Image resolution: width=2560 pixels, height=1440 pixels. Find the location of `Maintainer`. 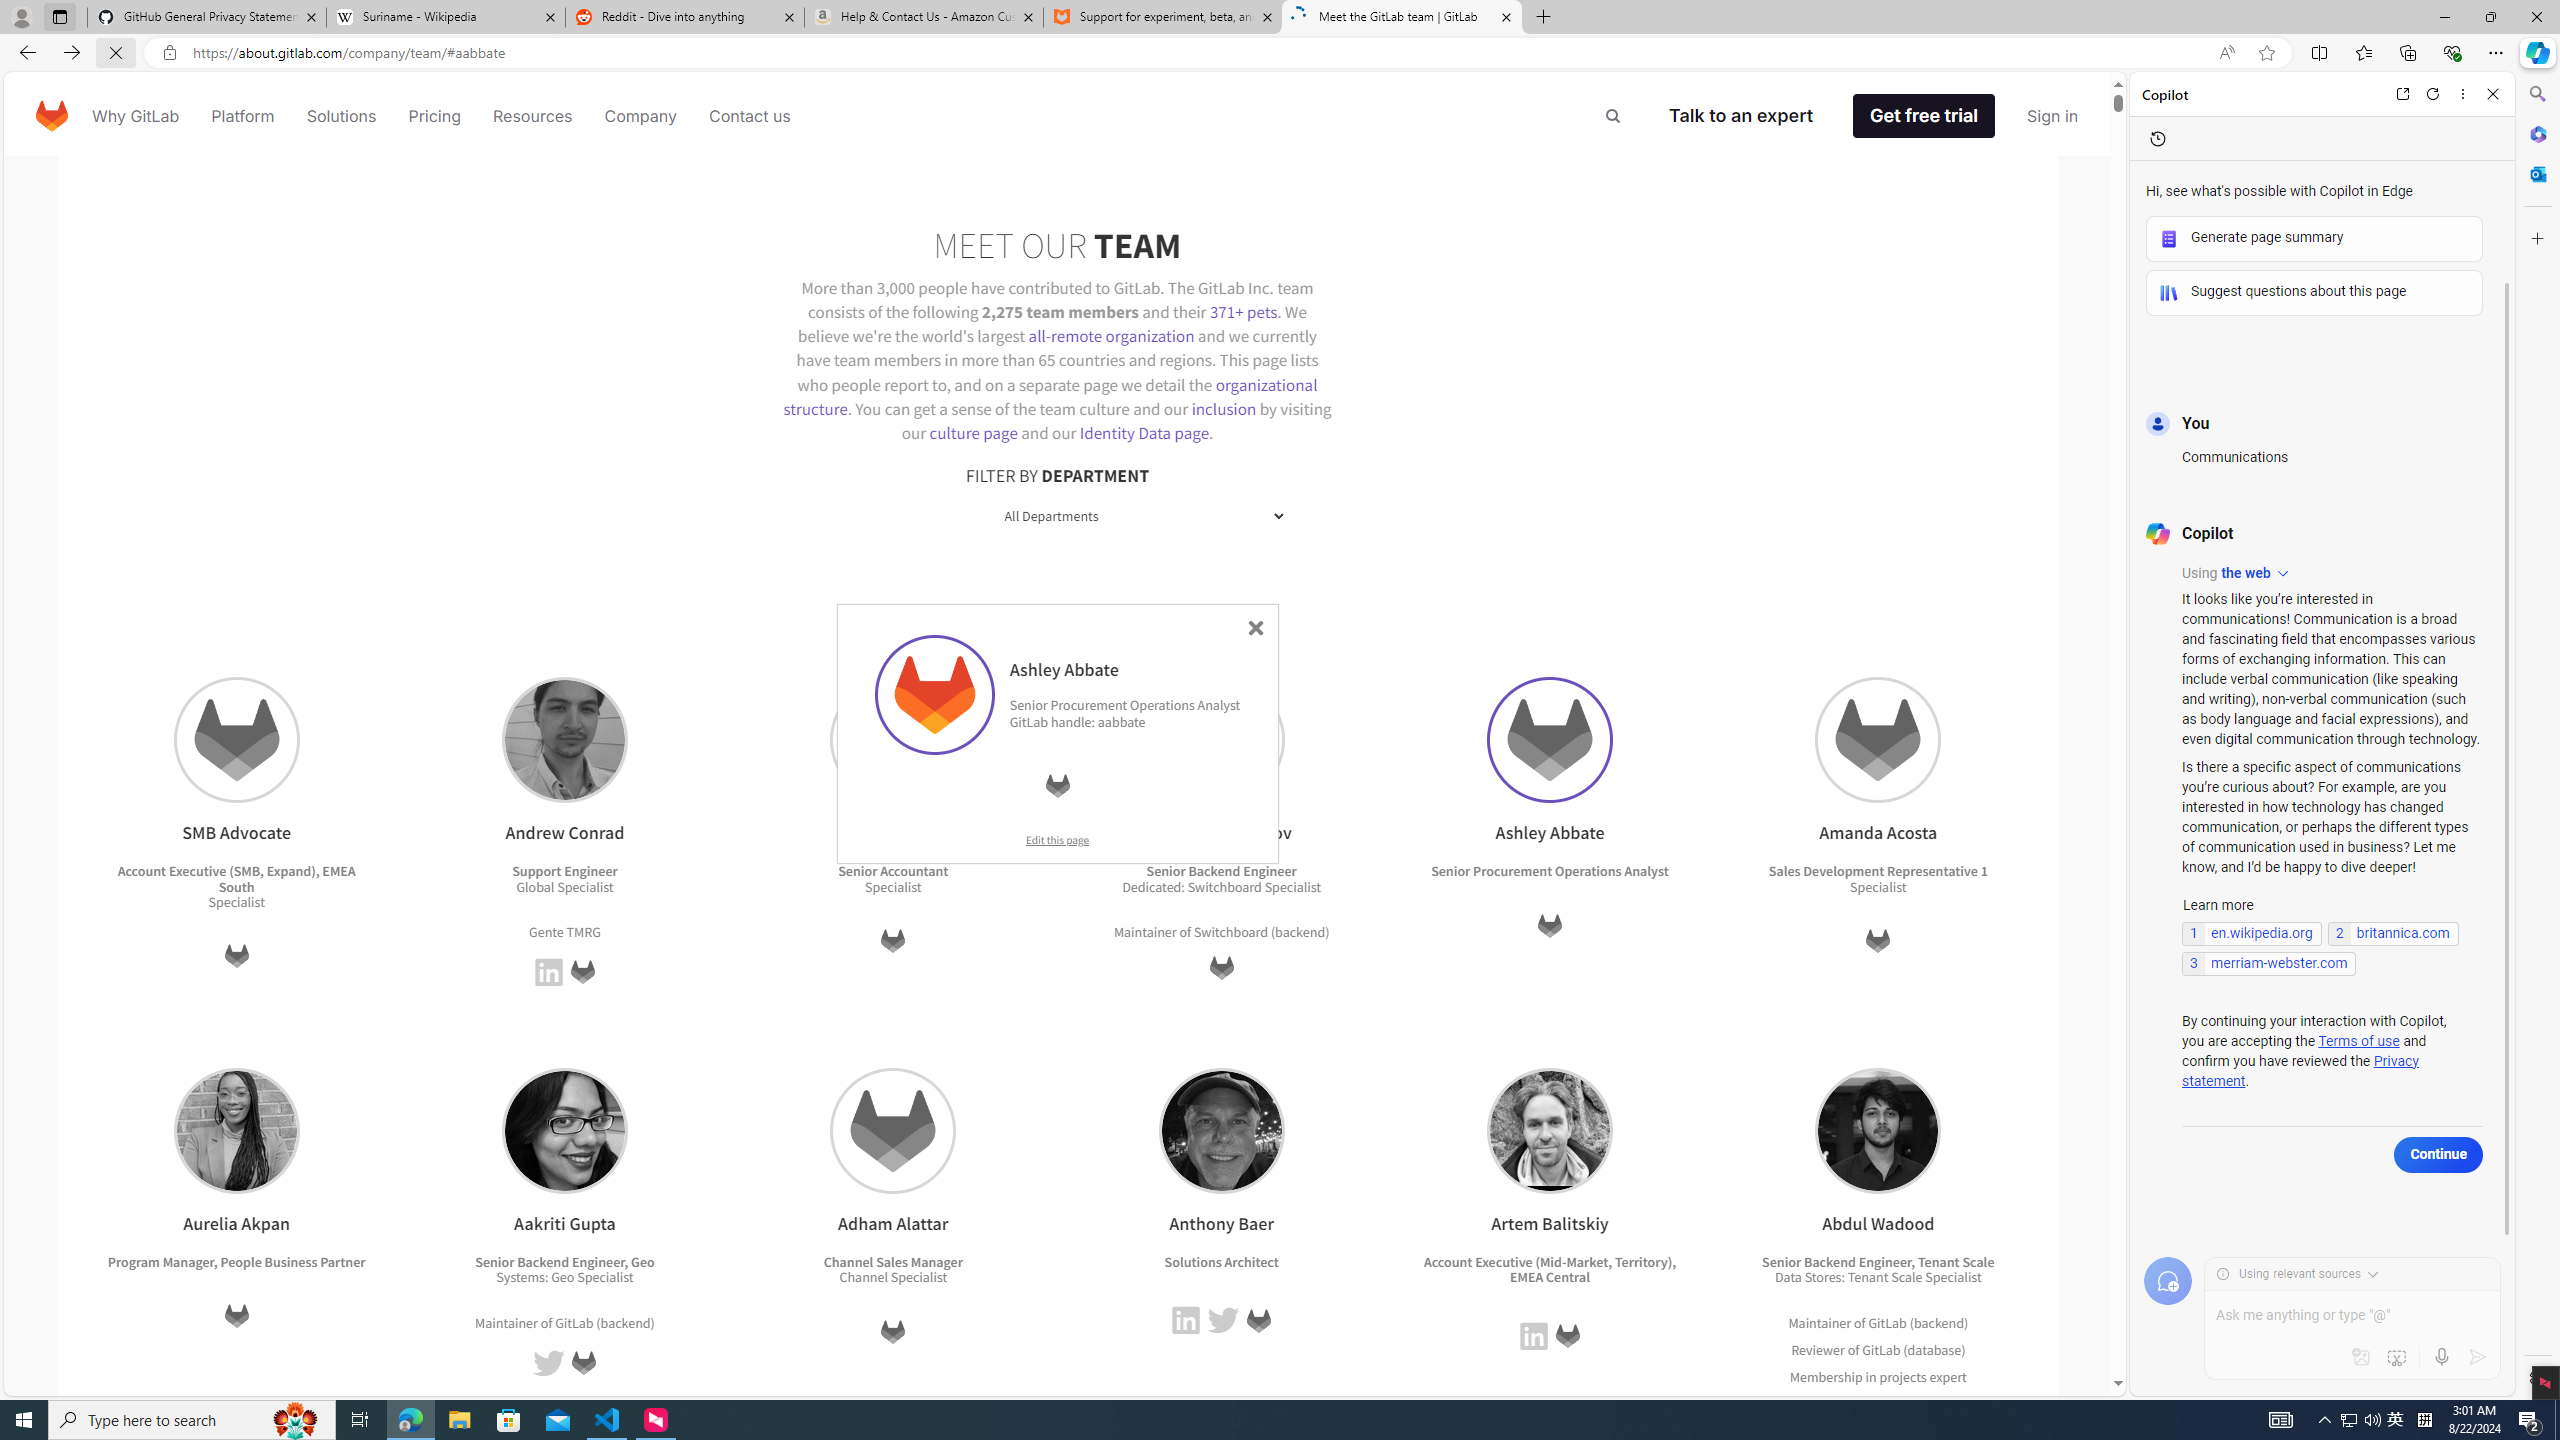

Maintainer is located at coordinates (1818, 1322).